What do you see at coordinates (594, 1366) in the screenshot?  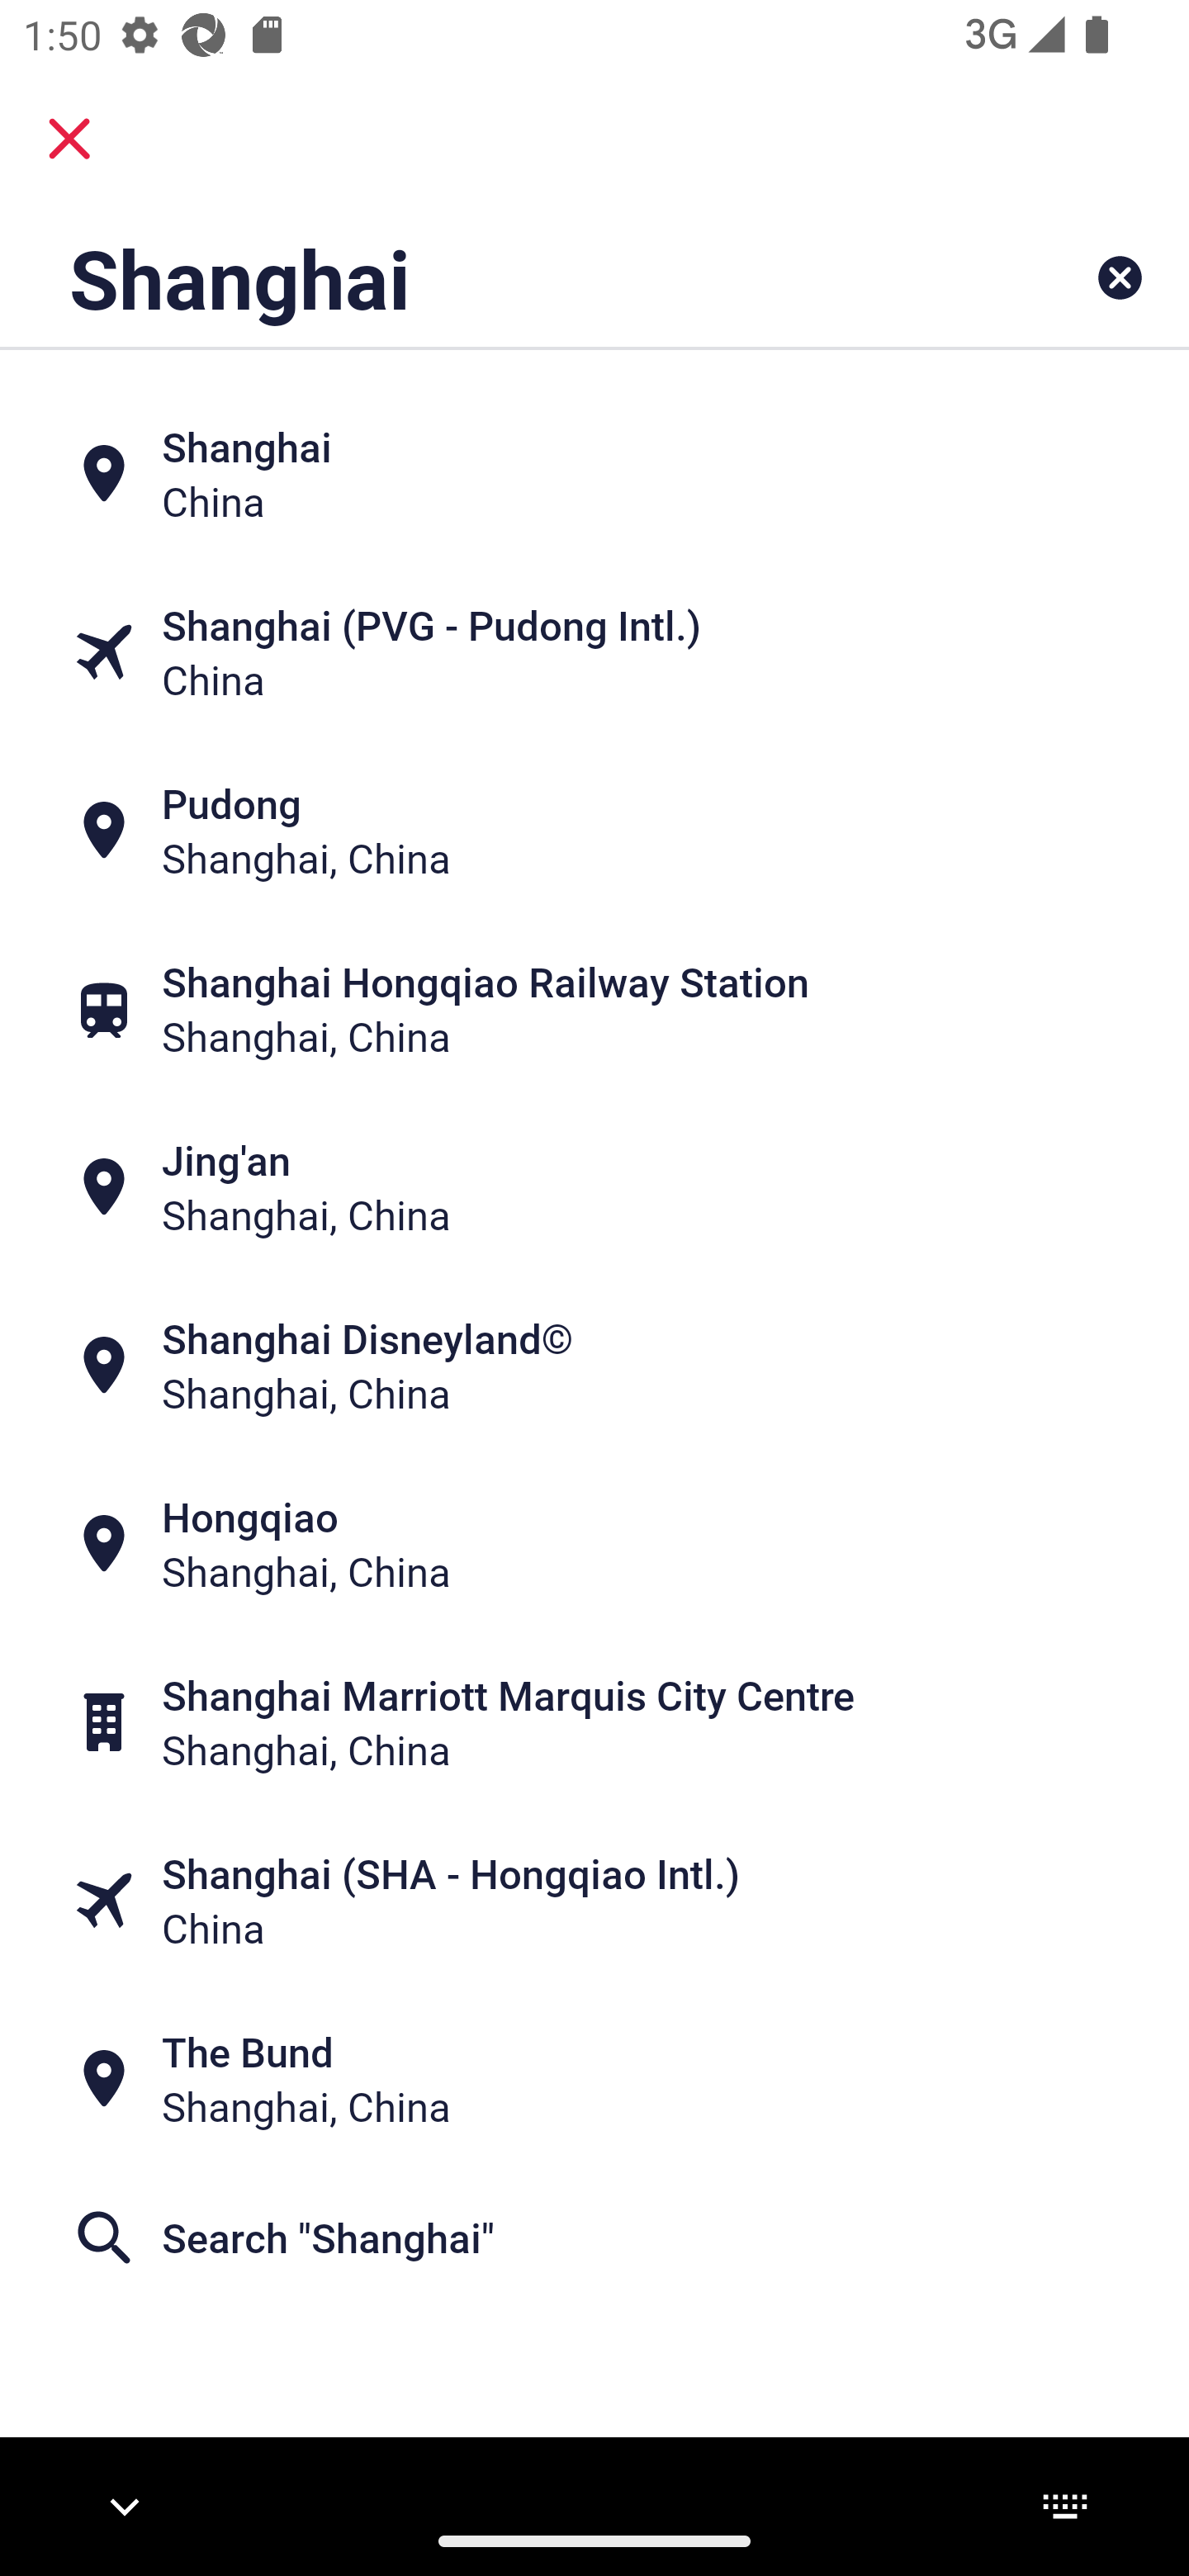 I see `Shanghai Disneyland© Shanghai, China` at bounding box center [594, 1366].